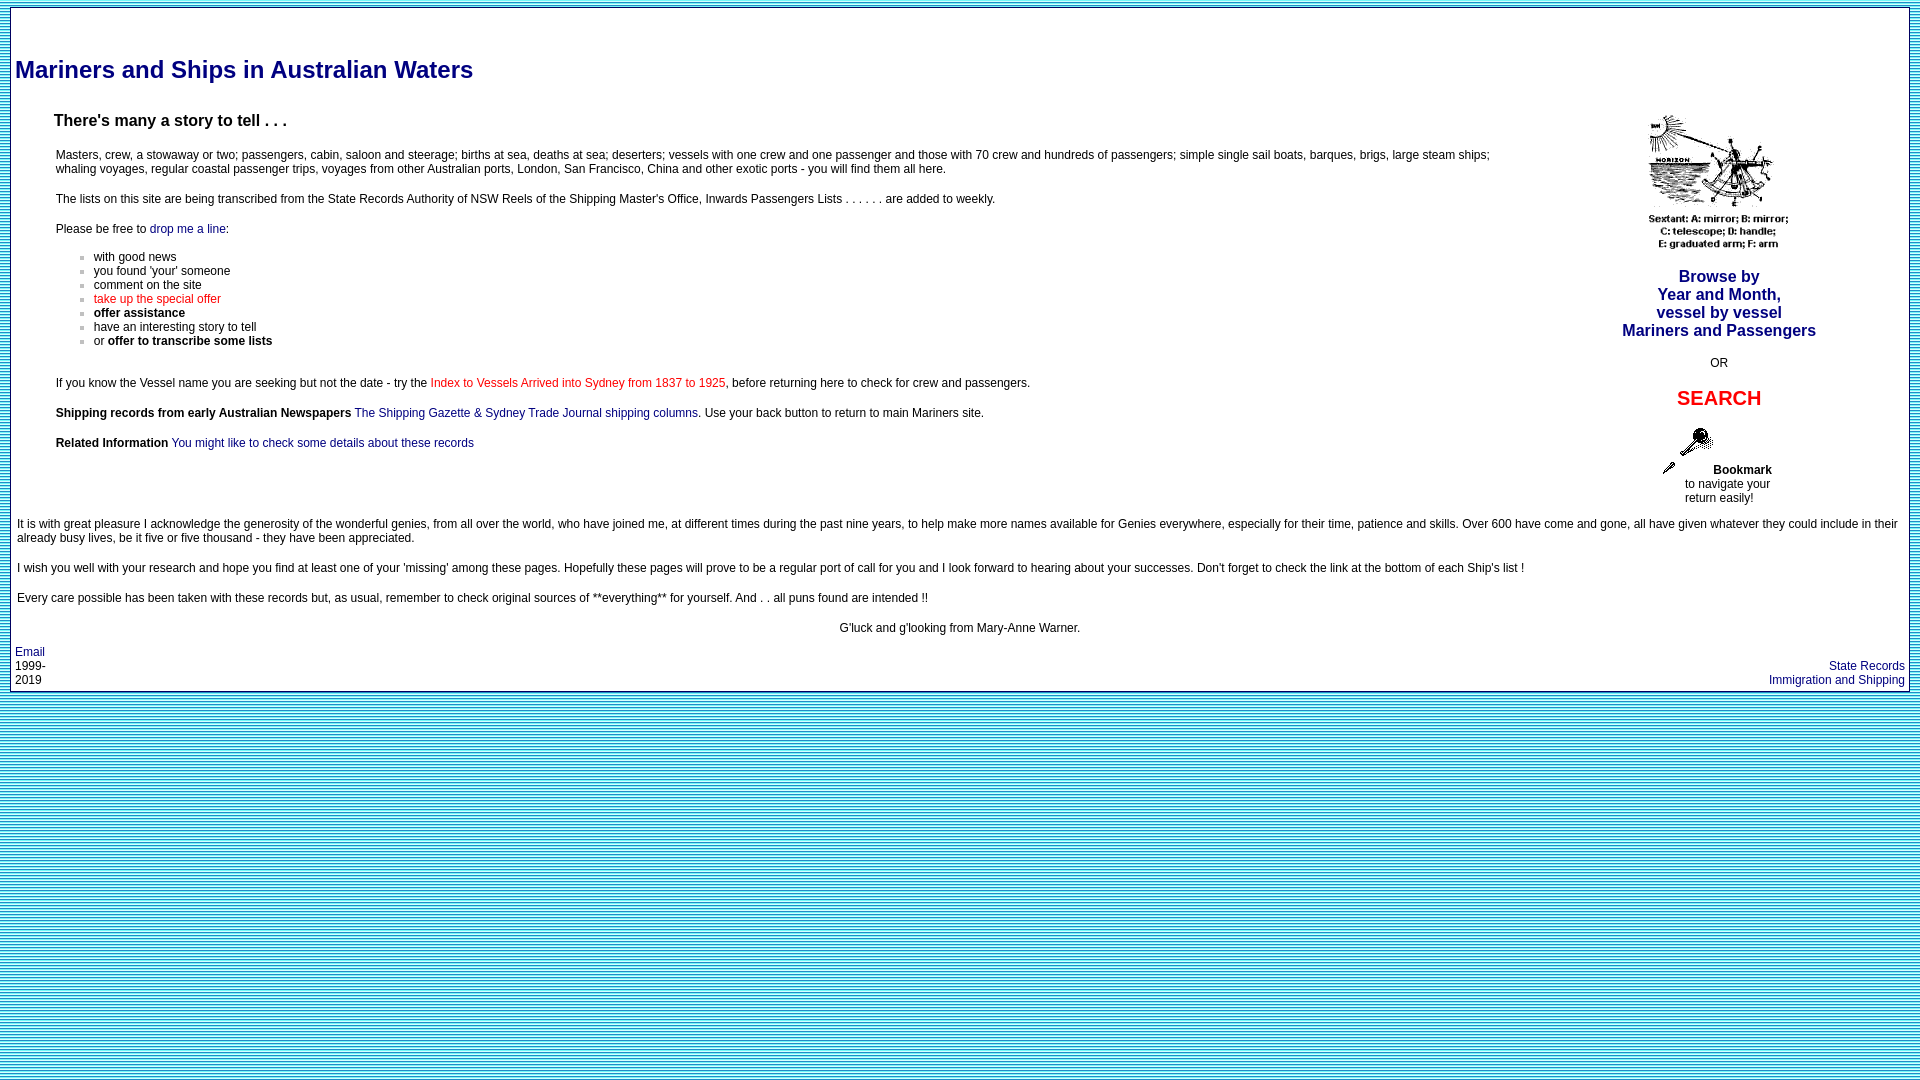 The width and height of the screenshot is (1920, 1080). I want to click on SEARCH, so click(1719, 398).